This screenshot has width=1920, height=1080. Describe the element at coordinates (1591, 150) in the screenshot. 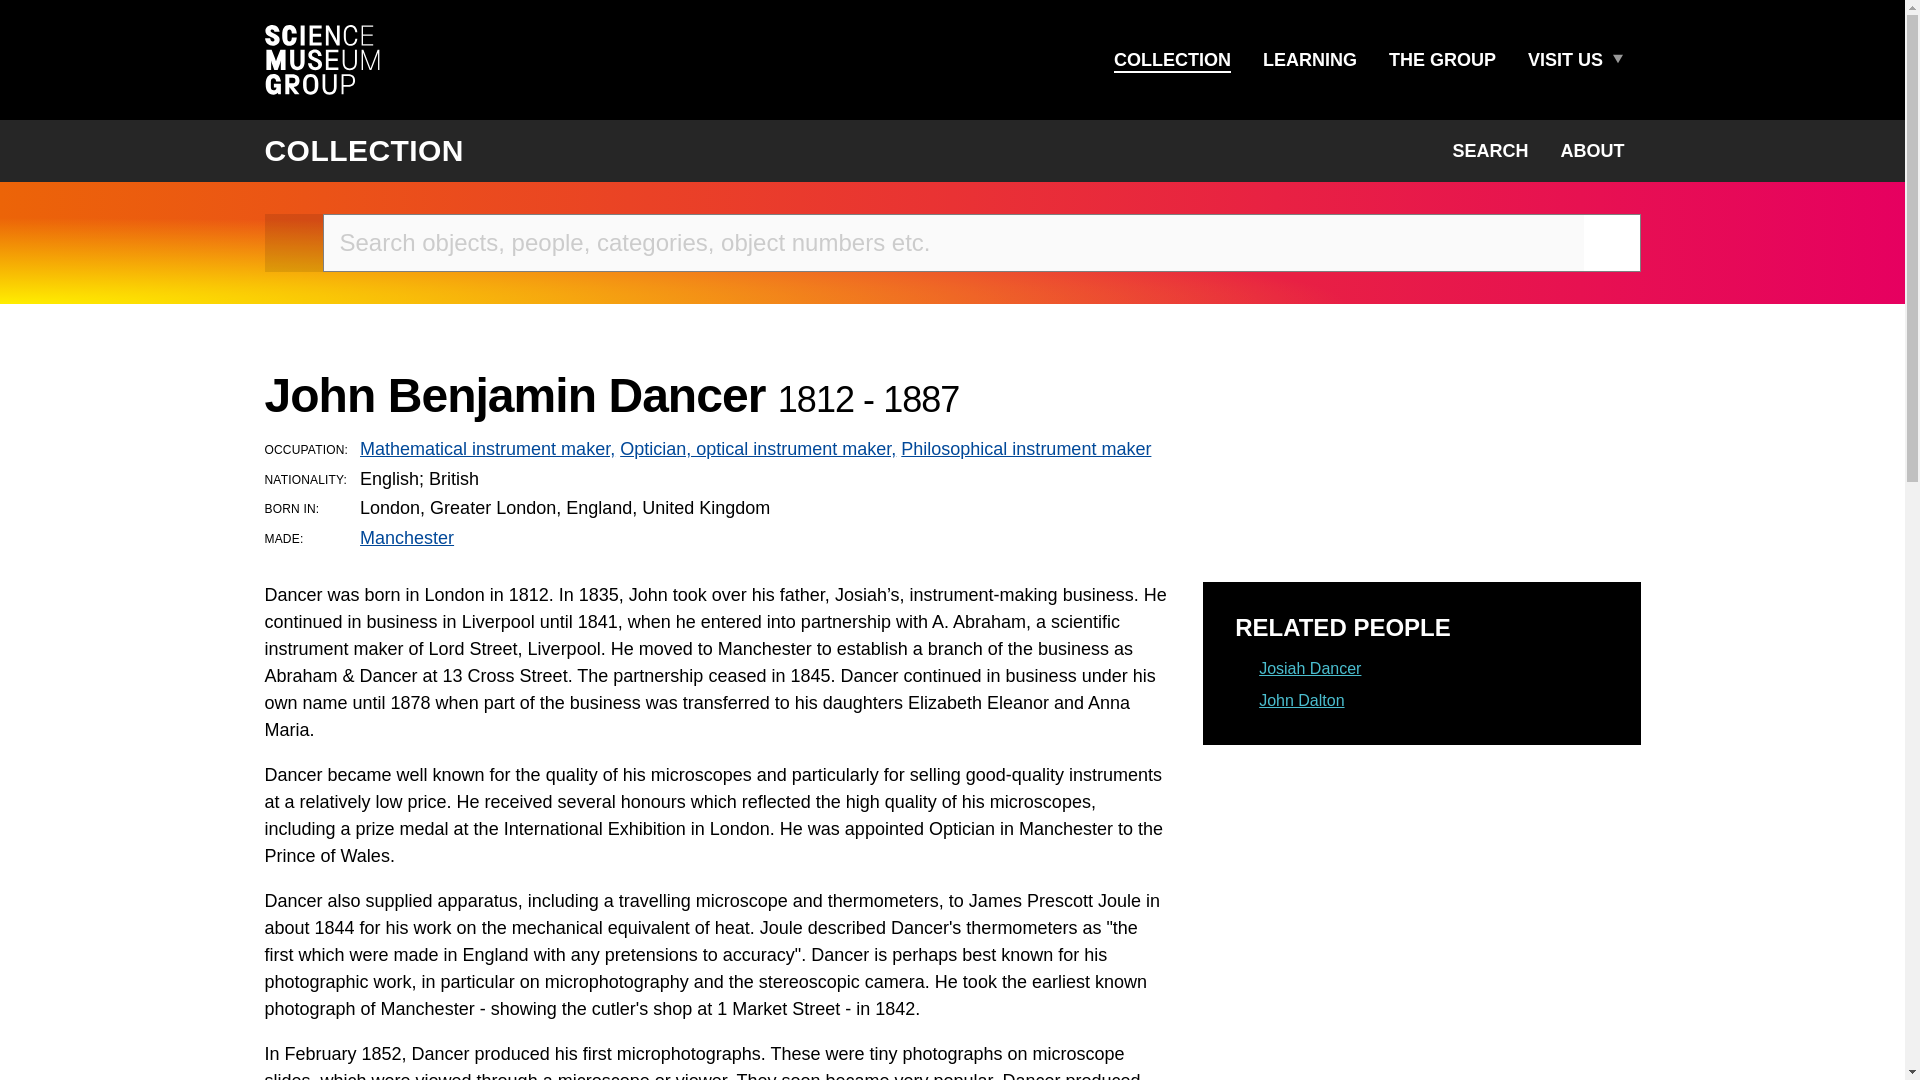

I see `ABOUT` at that location.